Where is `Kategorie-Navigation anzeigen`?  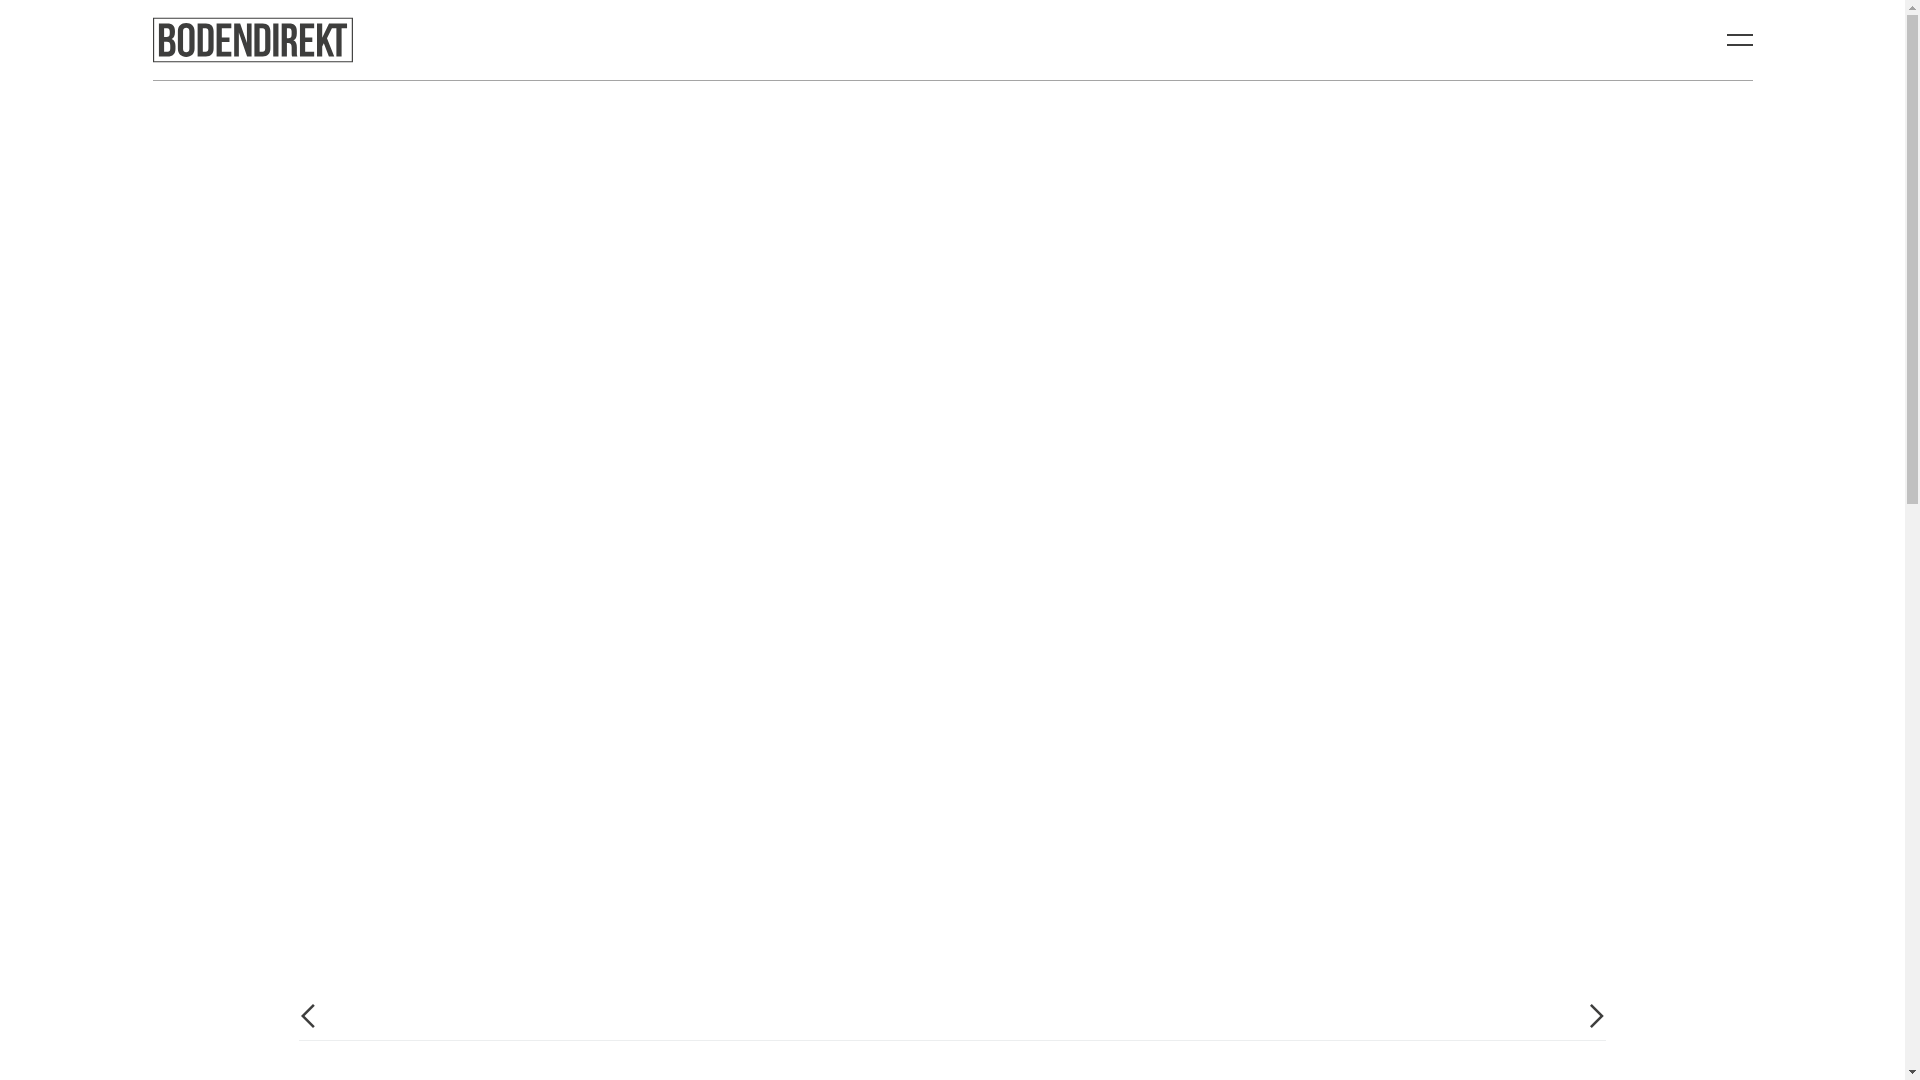 Kategorie-Navigation anzeigen is located at coordinates (1740, 40).